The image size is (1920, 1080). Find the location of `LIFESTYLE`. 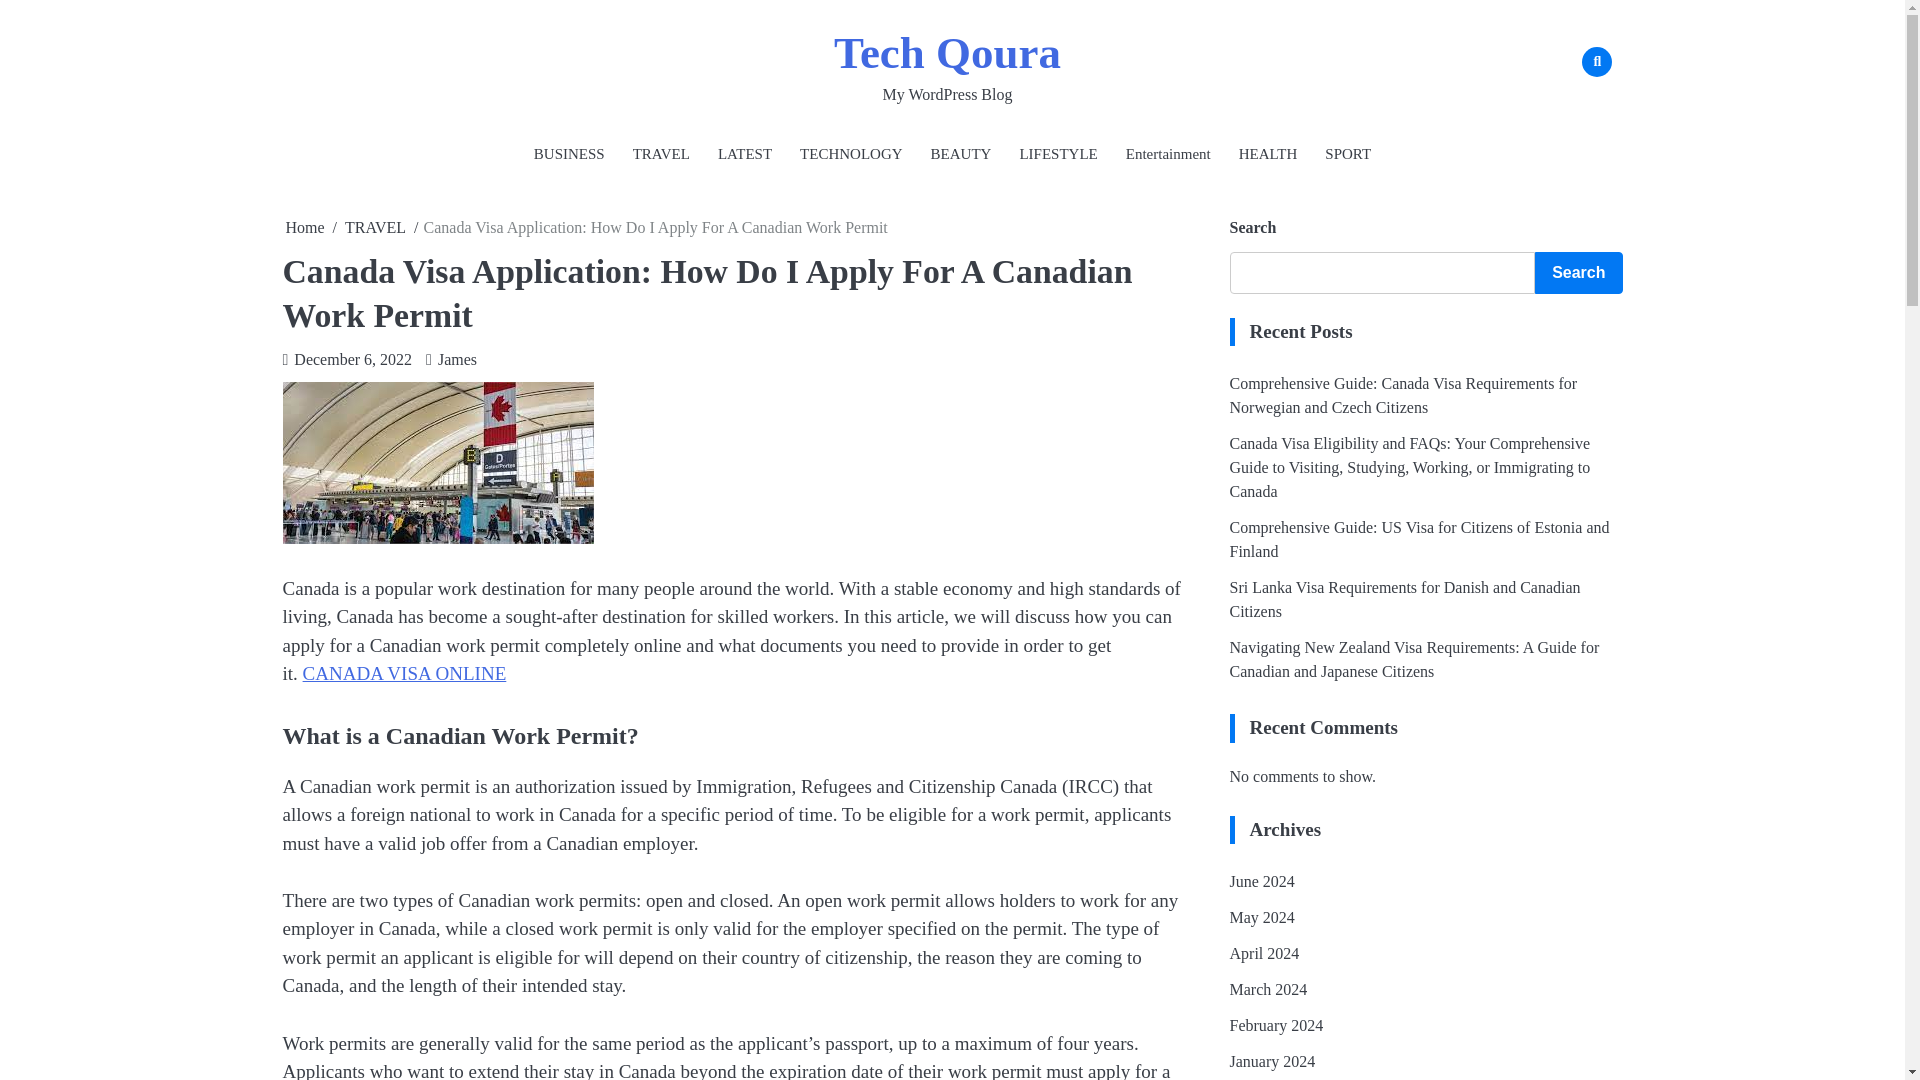

LIFESTYLE is located at coordinates (1058, 154).